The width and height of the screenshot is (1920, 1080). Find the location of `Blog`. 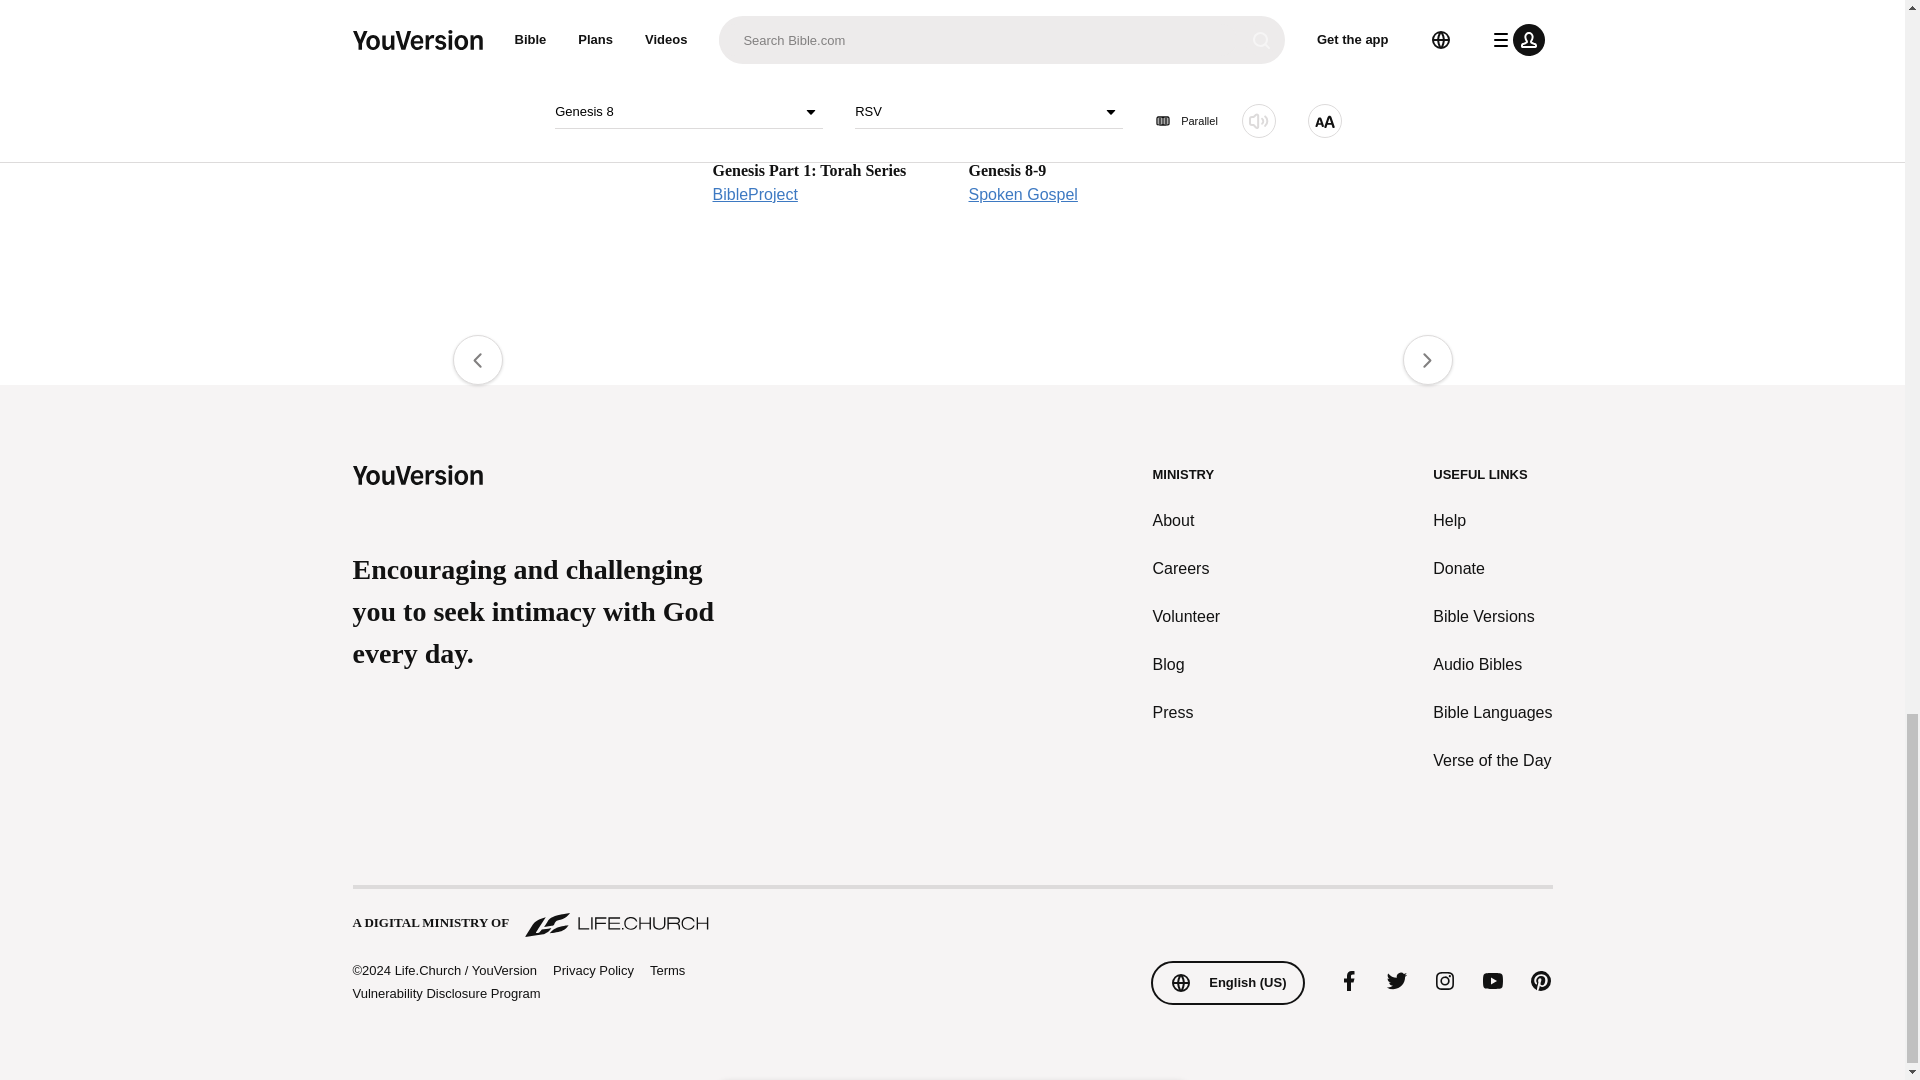

Blog is located at coordinates (1187, 665).